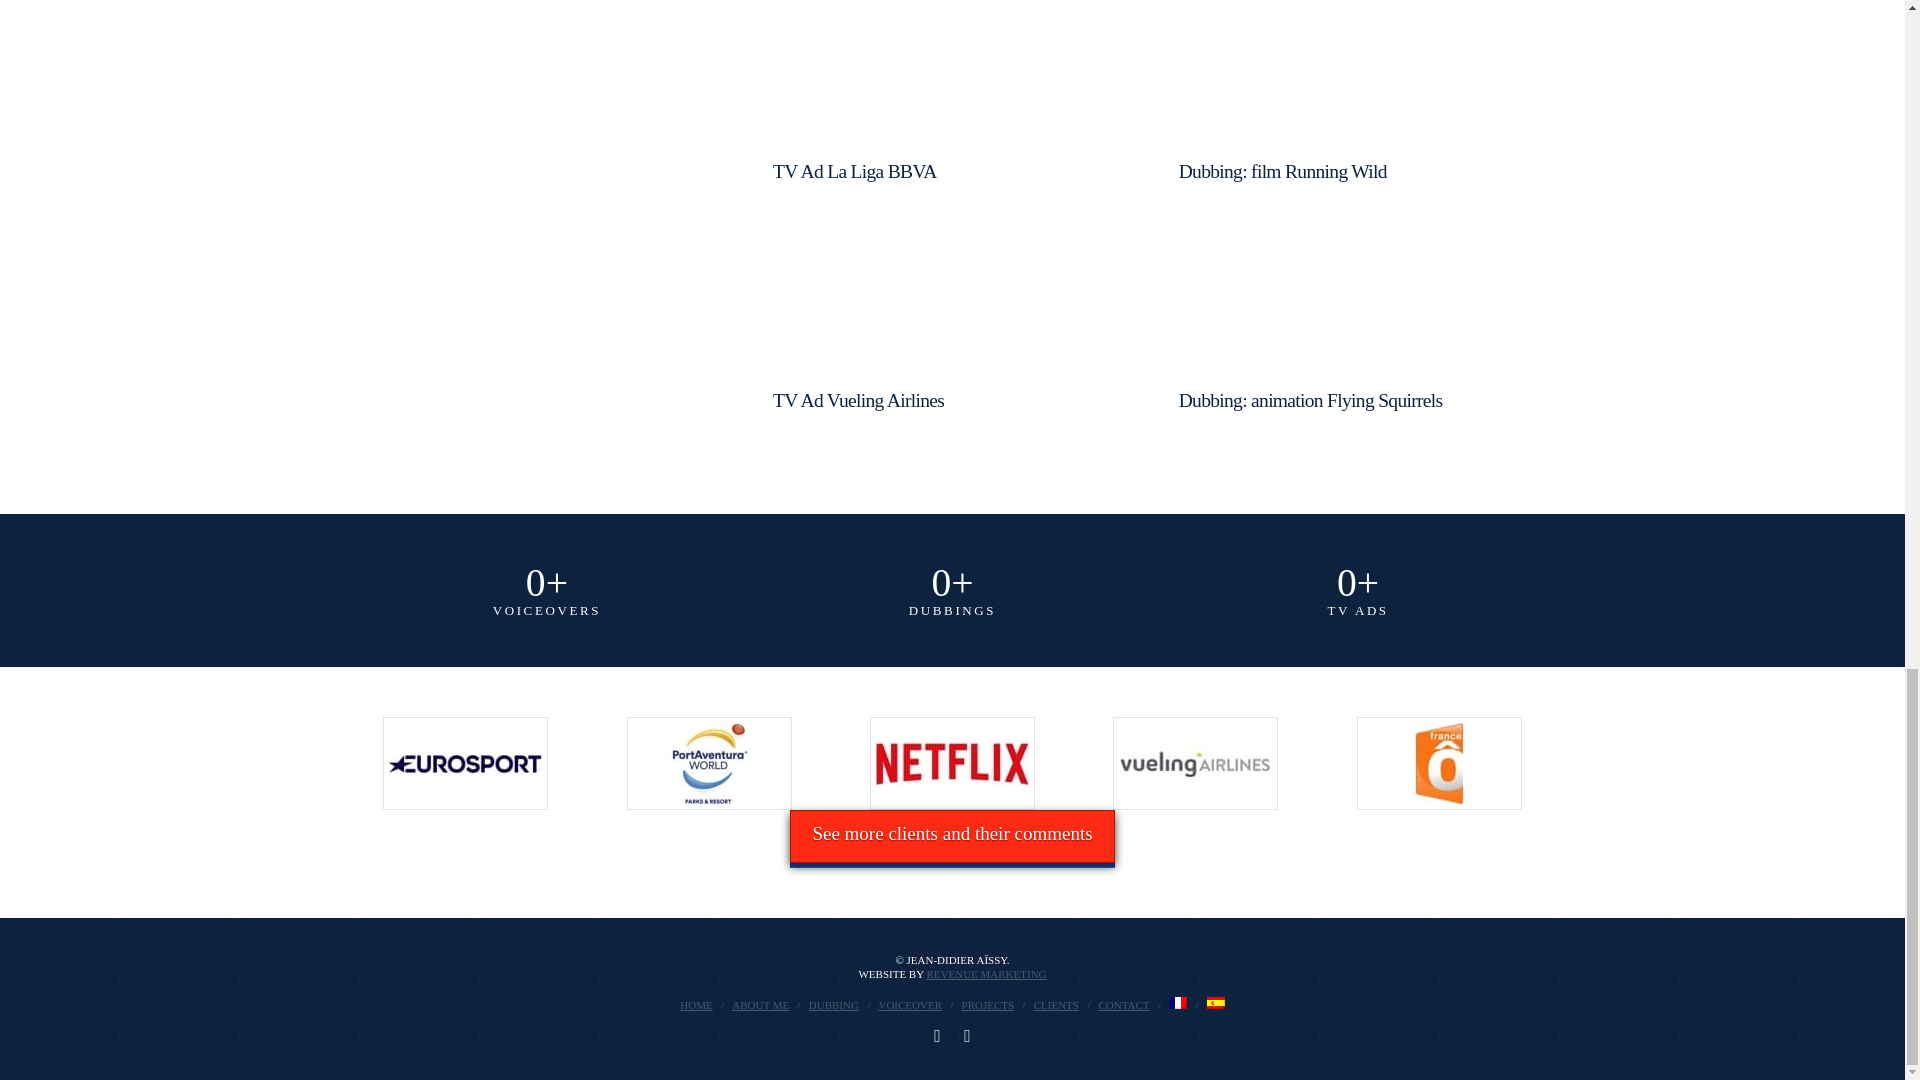  What do you see at coordinates (910, 1004) in the screenshot?
I see `VOICEOVER` at bounding box center [910, 1004].